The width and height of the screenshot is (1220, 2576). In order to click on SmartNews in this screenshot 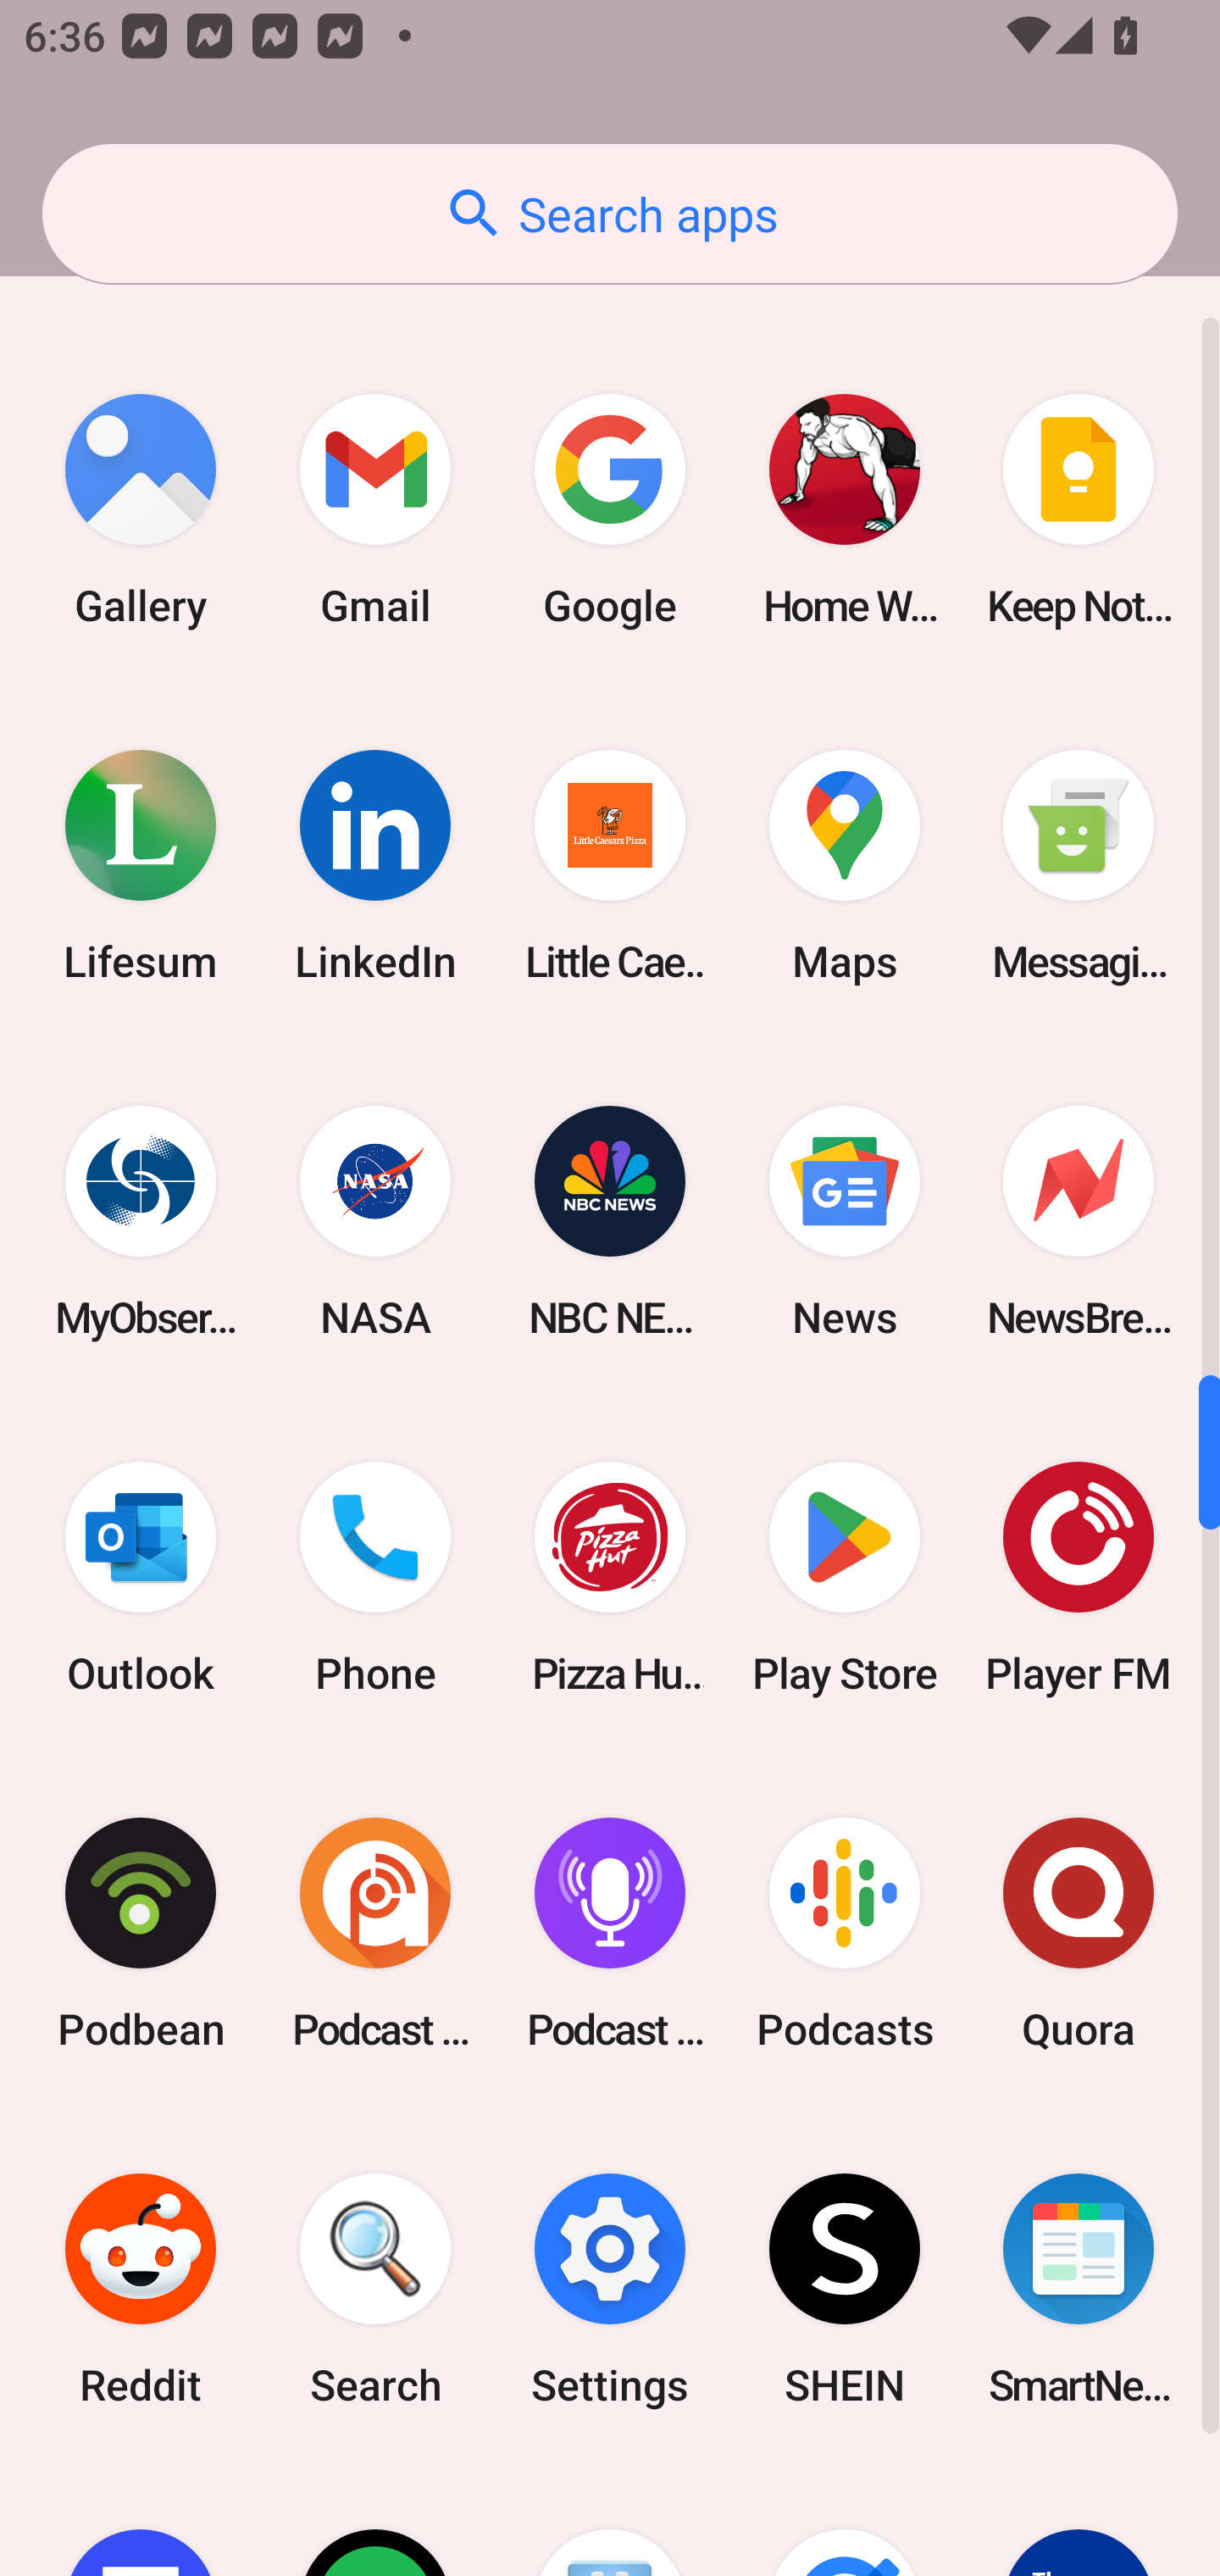, I will do `click(1079, 2290)`.